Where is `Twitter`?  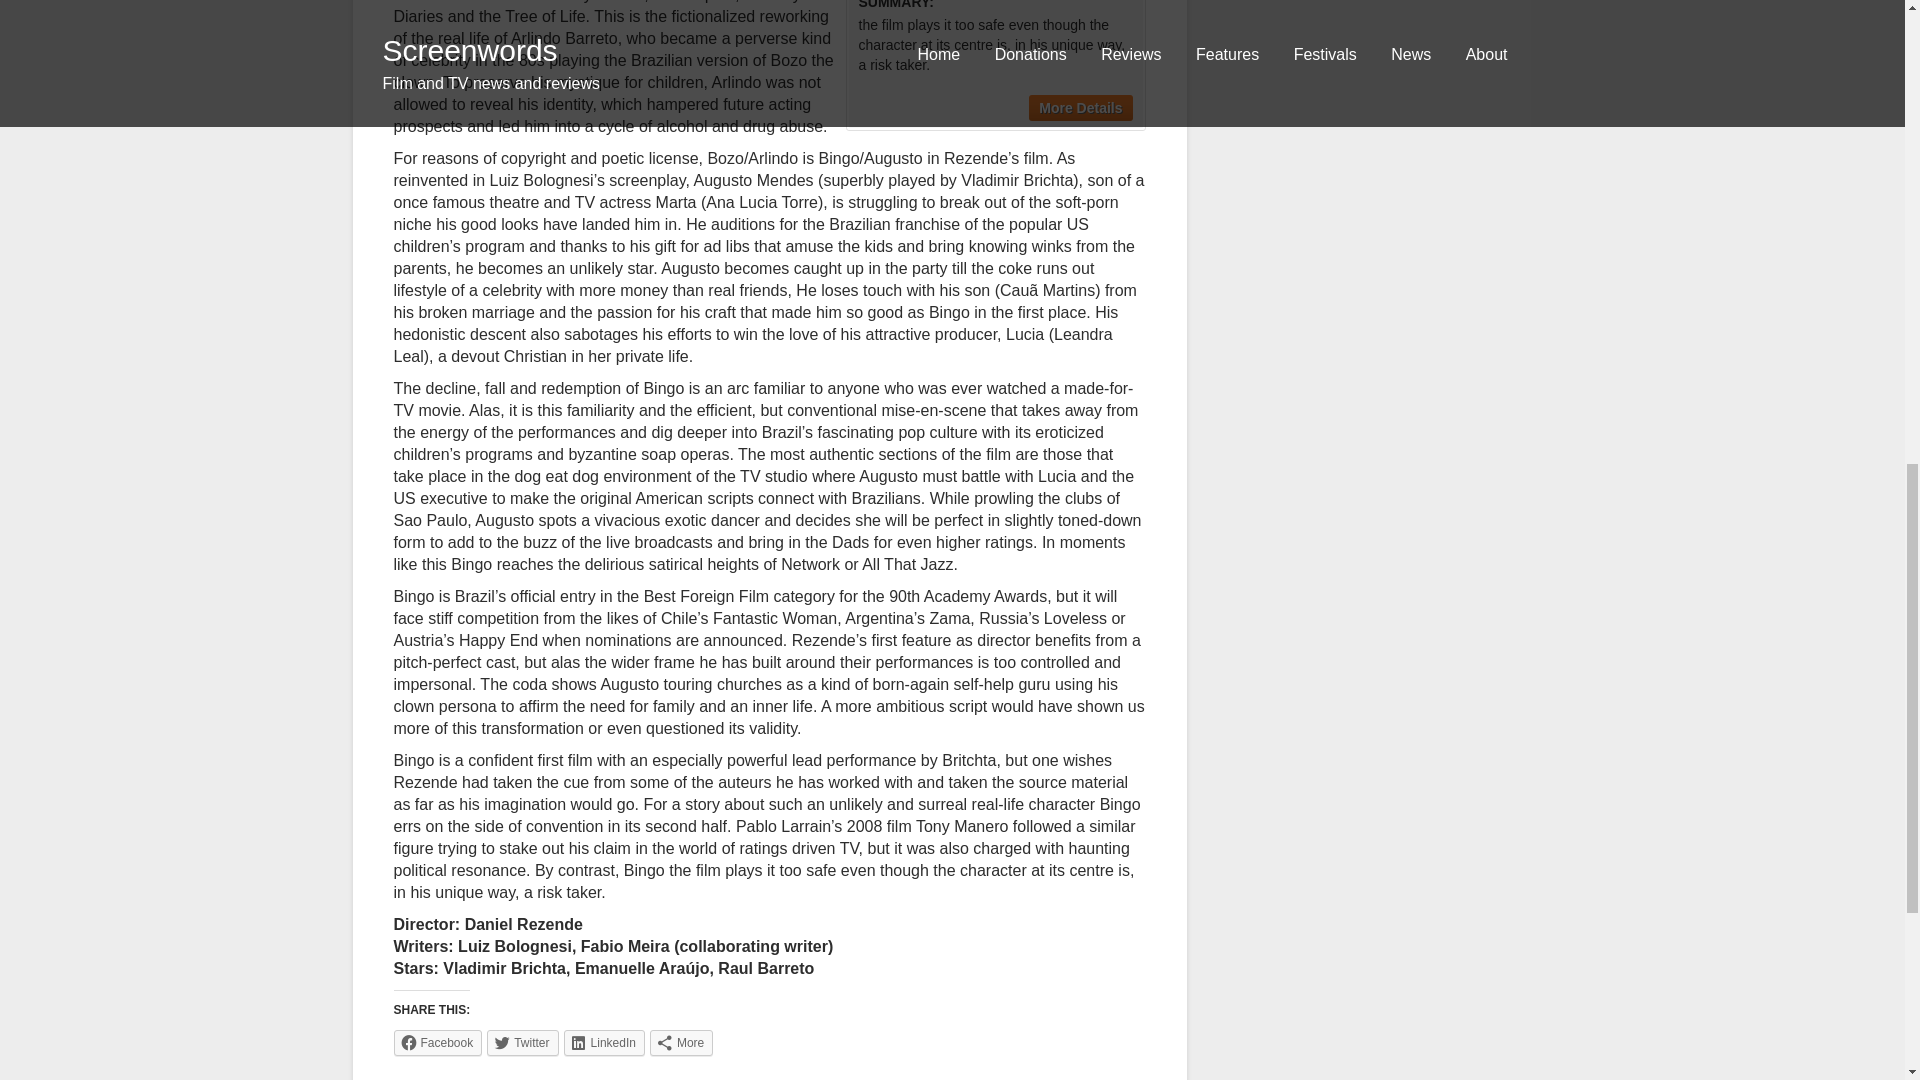 Twitter is located at coordinates (522, 1043).